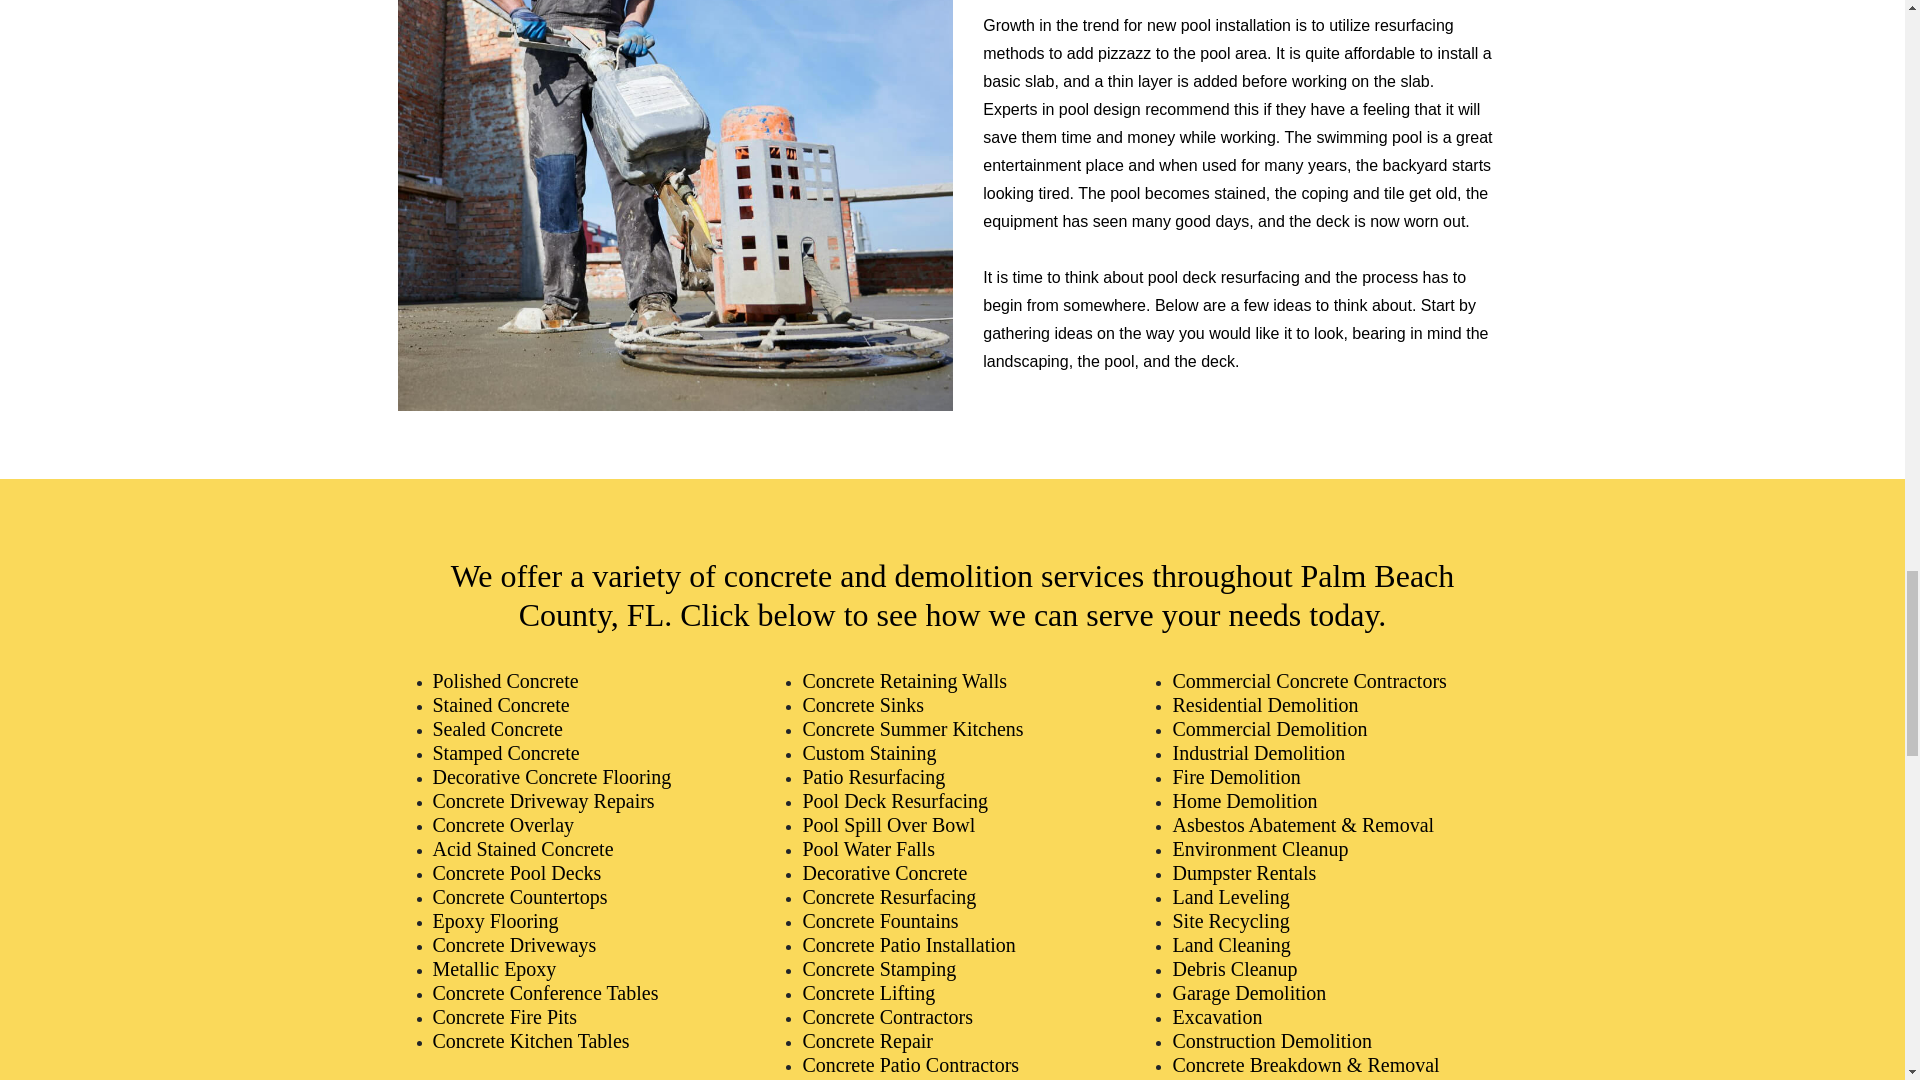 This screenshot has width=1920, height=1080. Describe the element at coordinates (873, 776) in the screenshot. I see `Patio Resurfacing` at that location.